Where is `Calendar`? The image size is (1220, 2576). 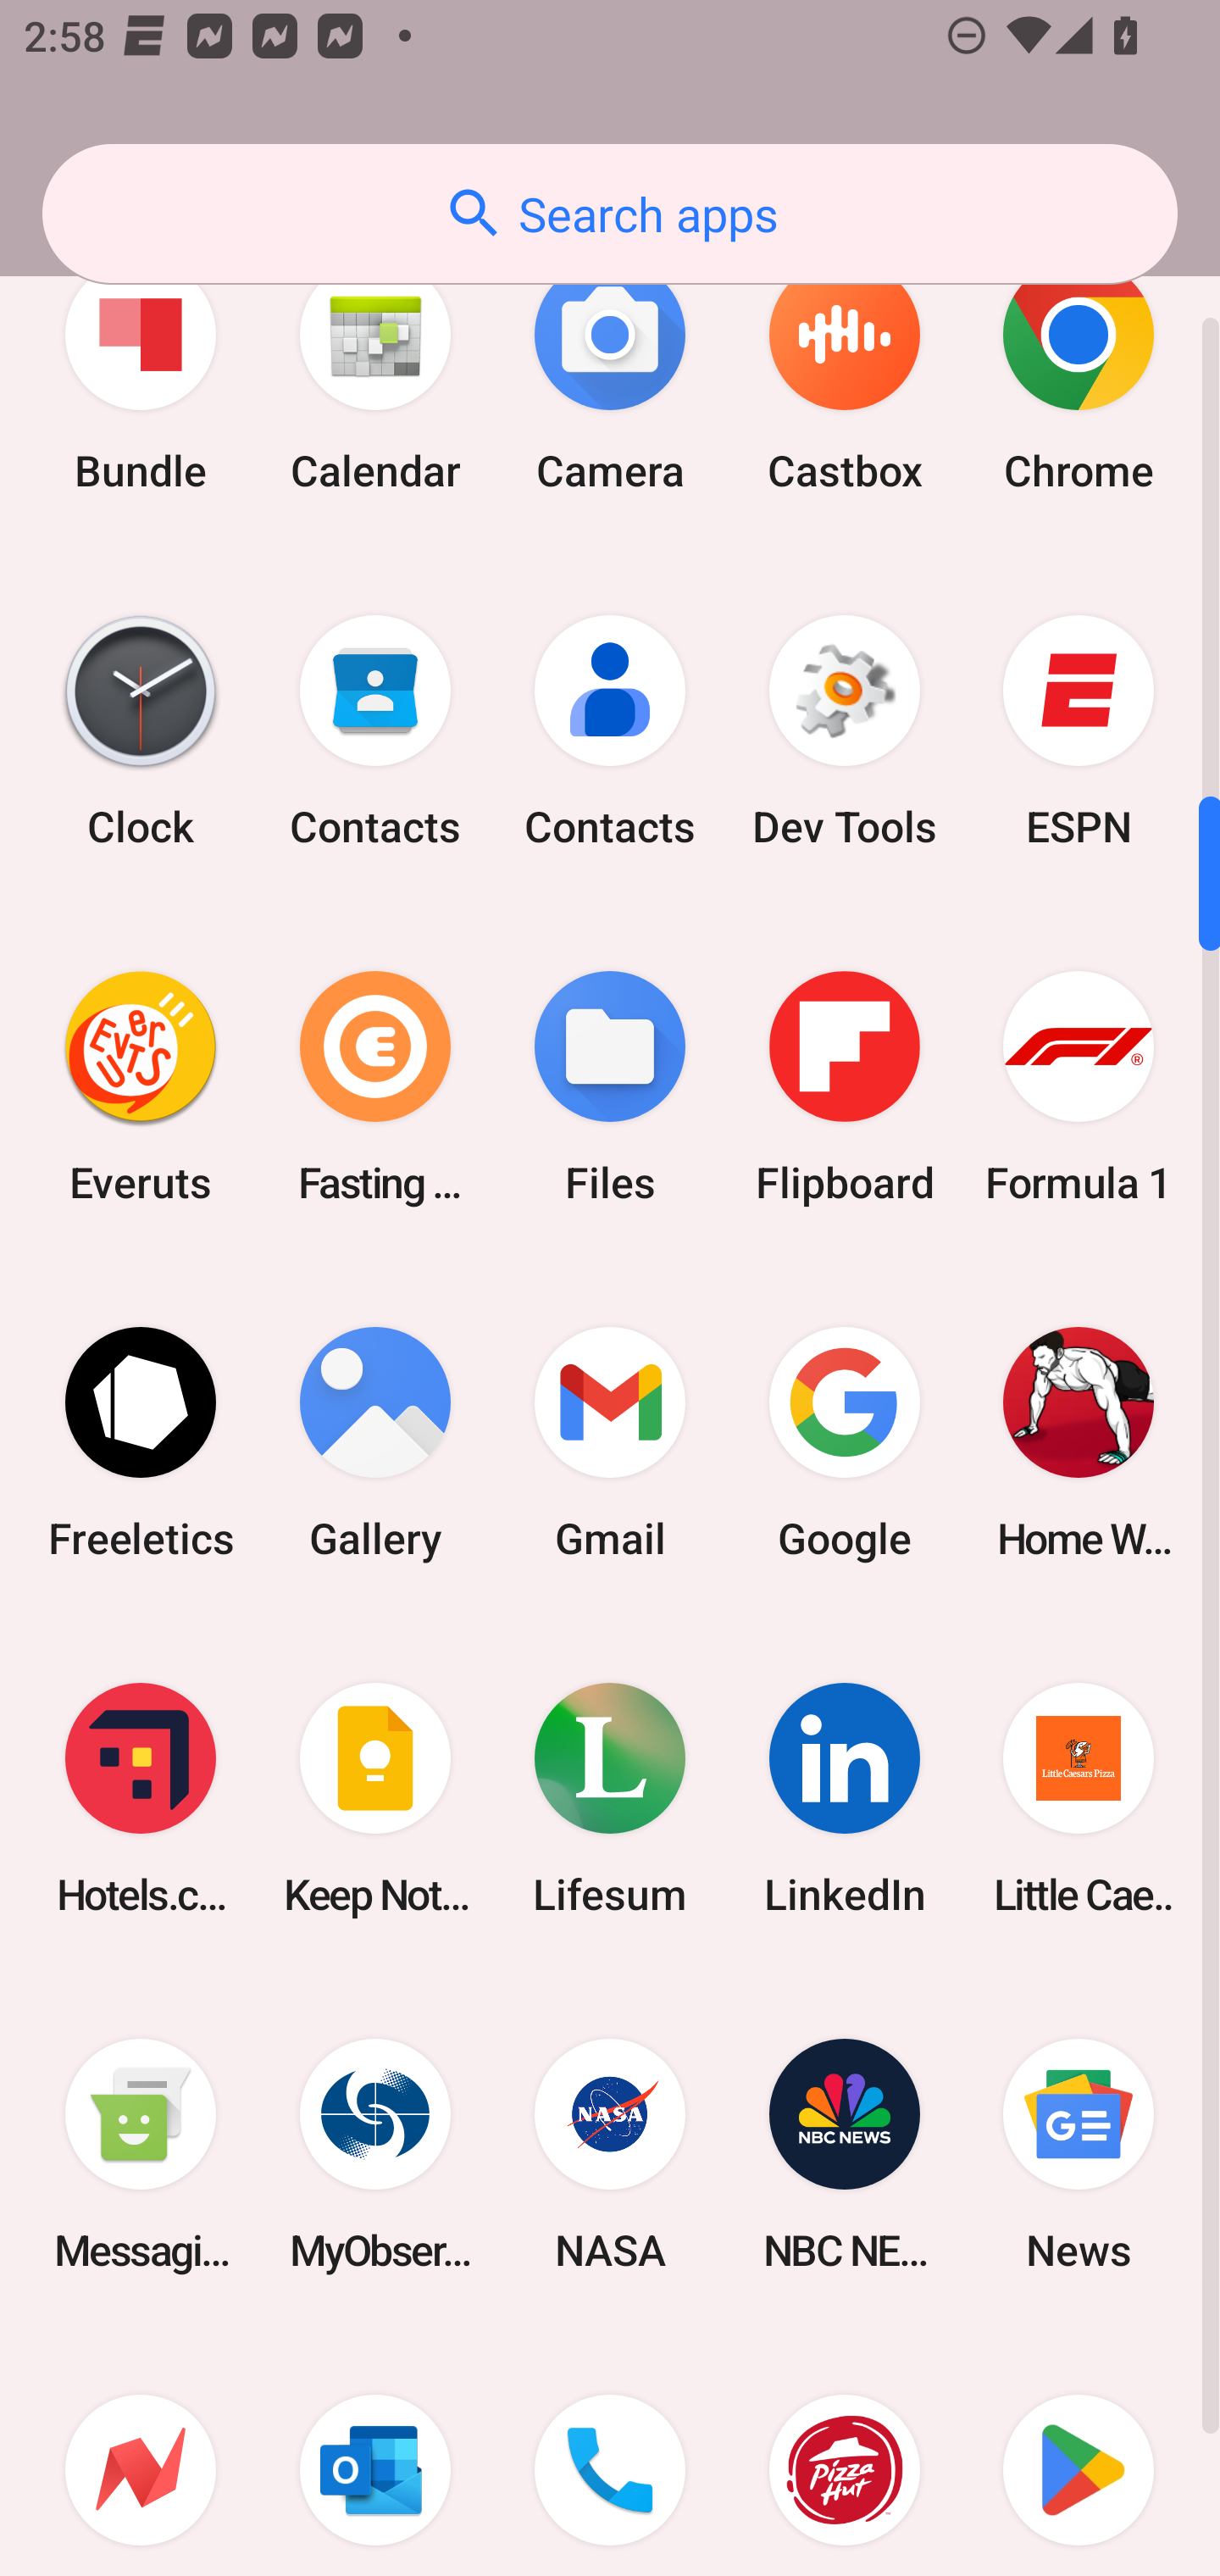
Calendar is located at coordinates (375, 376).